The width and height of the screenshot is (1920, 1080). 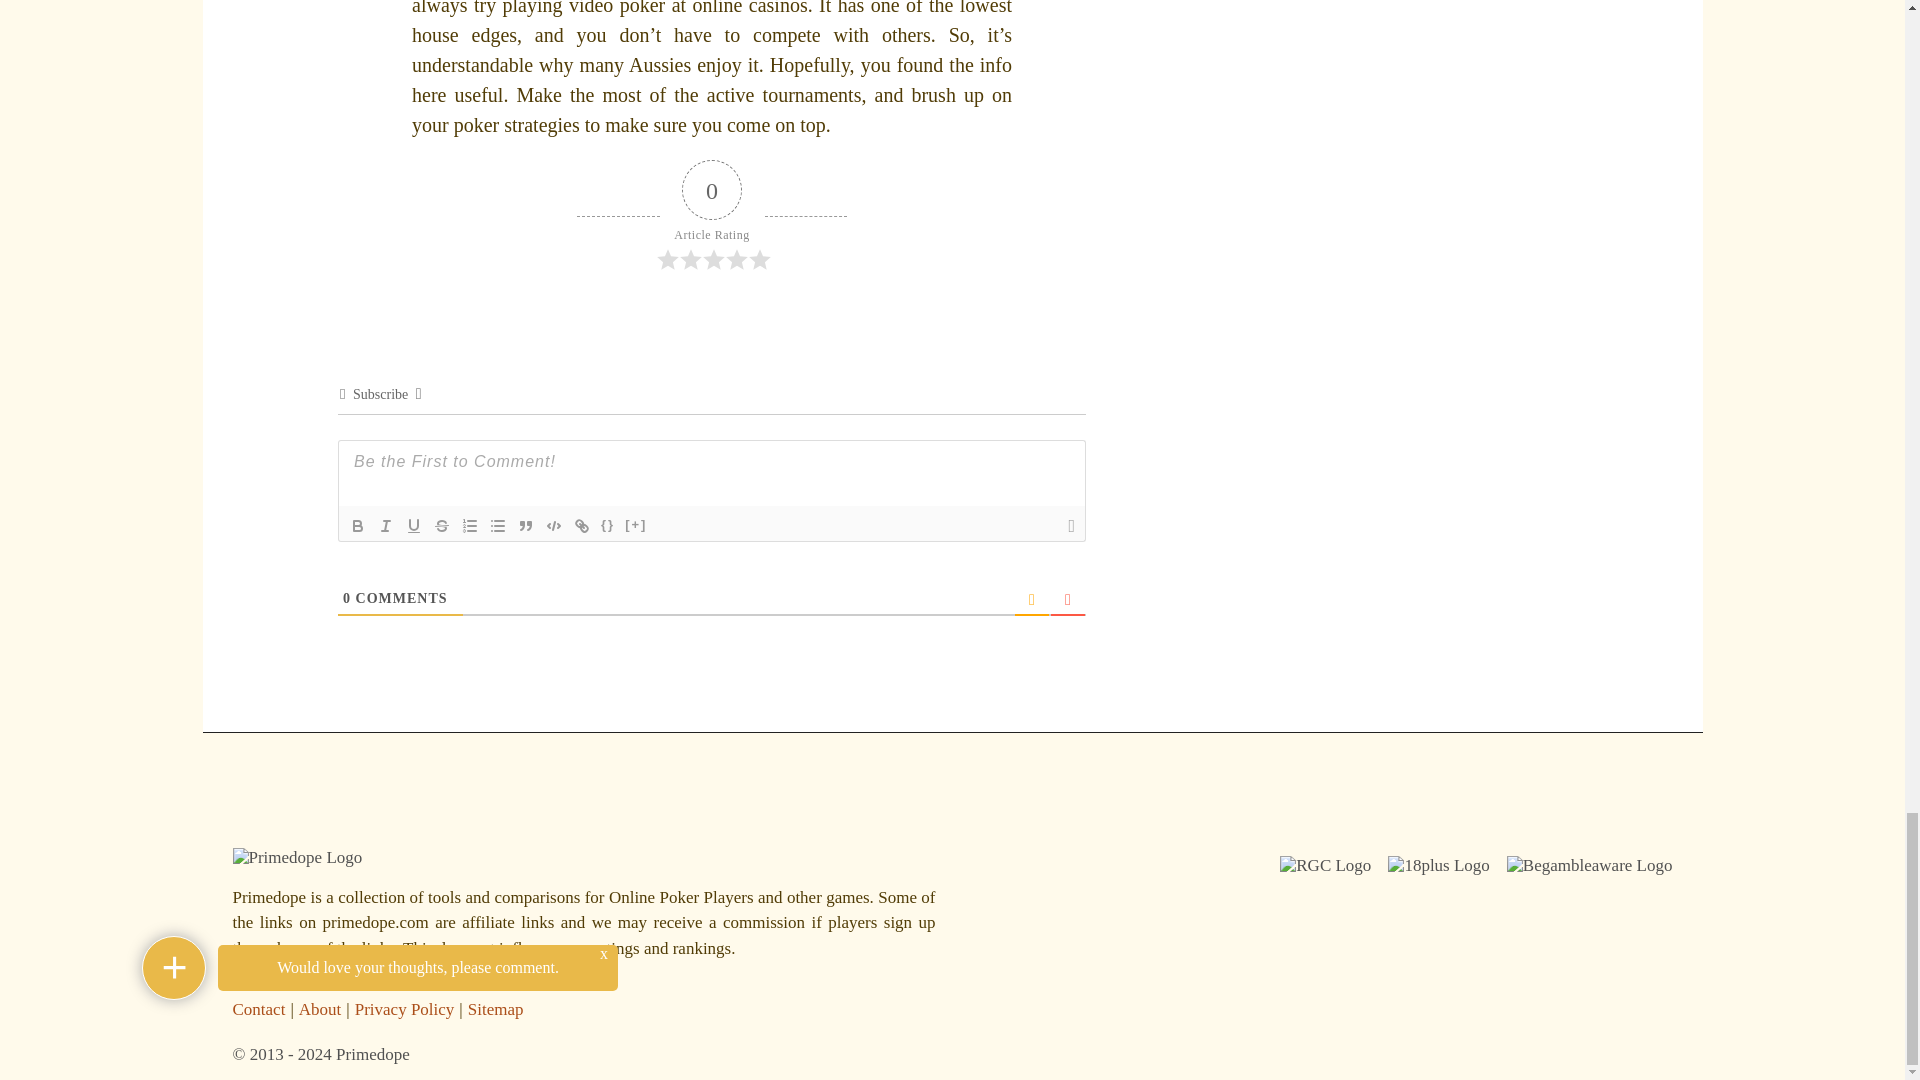 I want to click on Link, so click(x=582, y=524).